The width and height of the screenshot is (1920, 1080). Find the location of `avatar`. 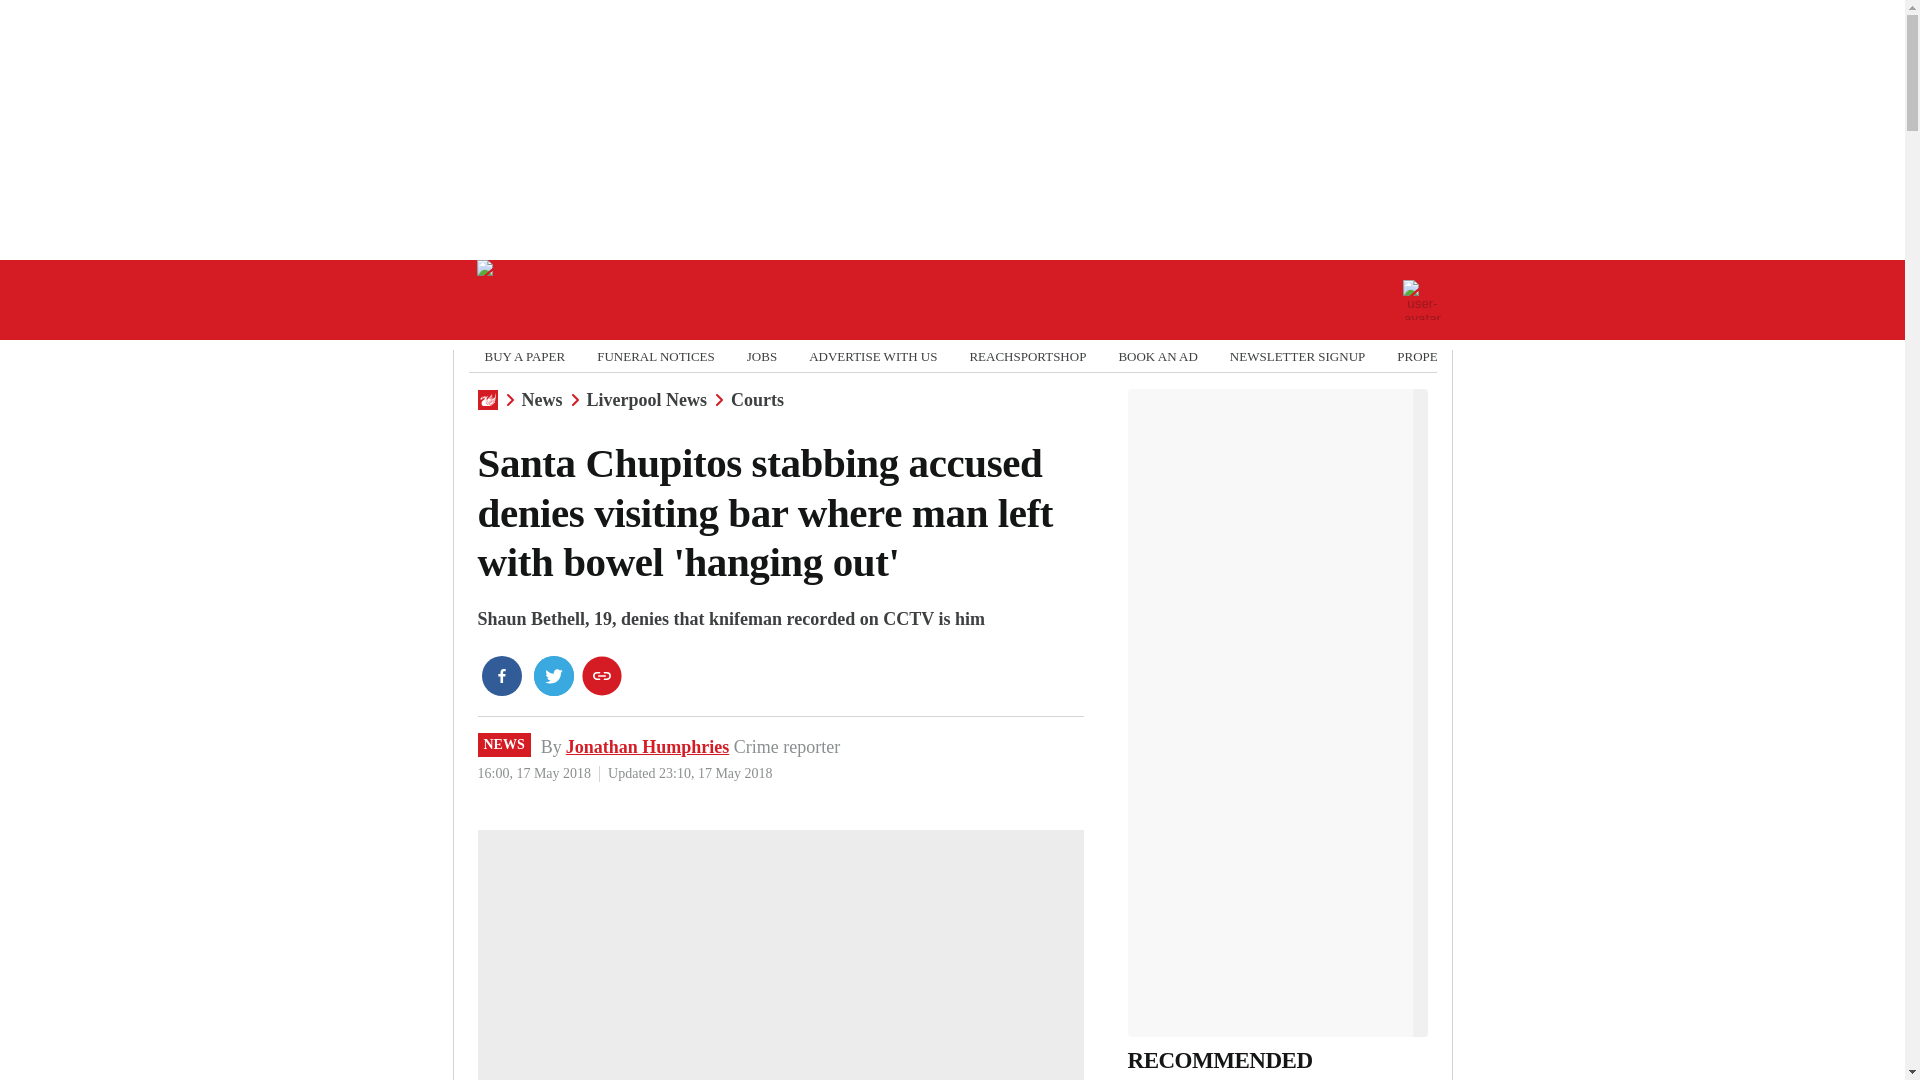

avatar is located at coordinates (1421, 299).